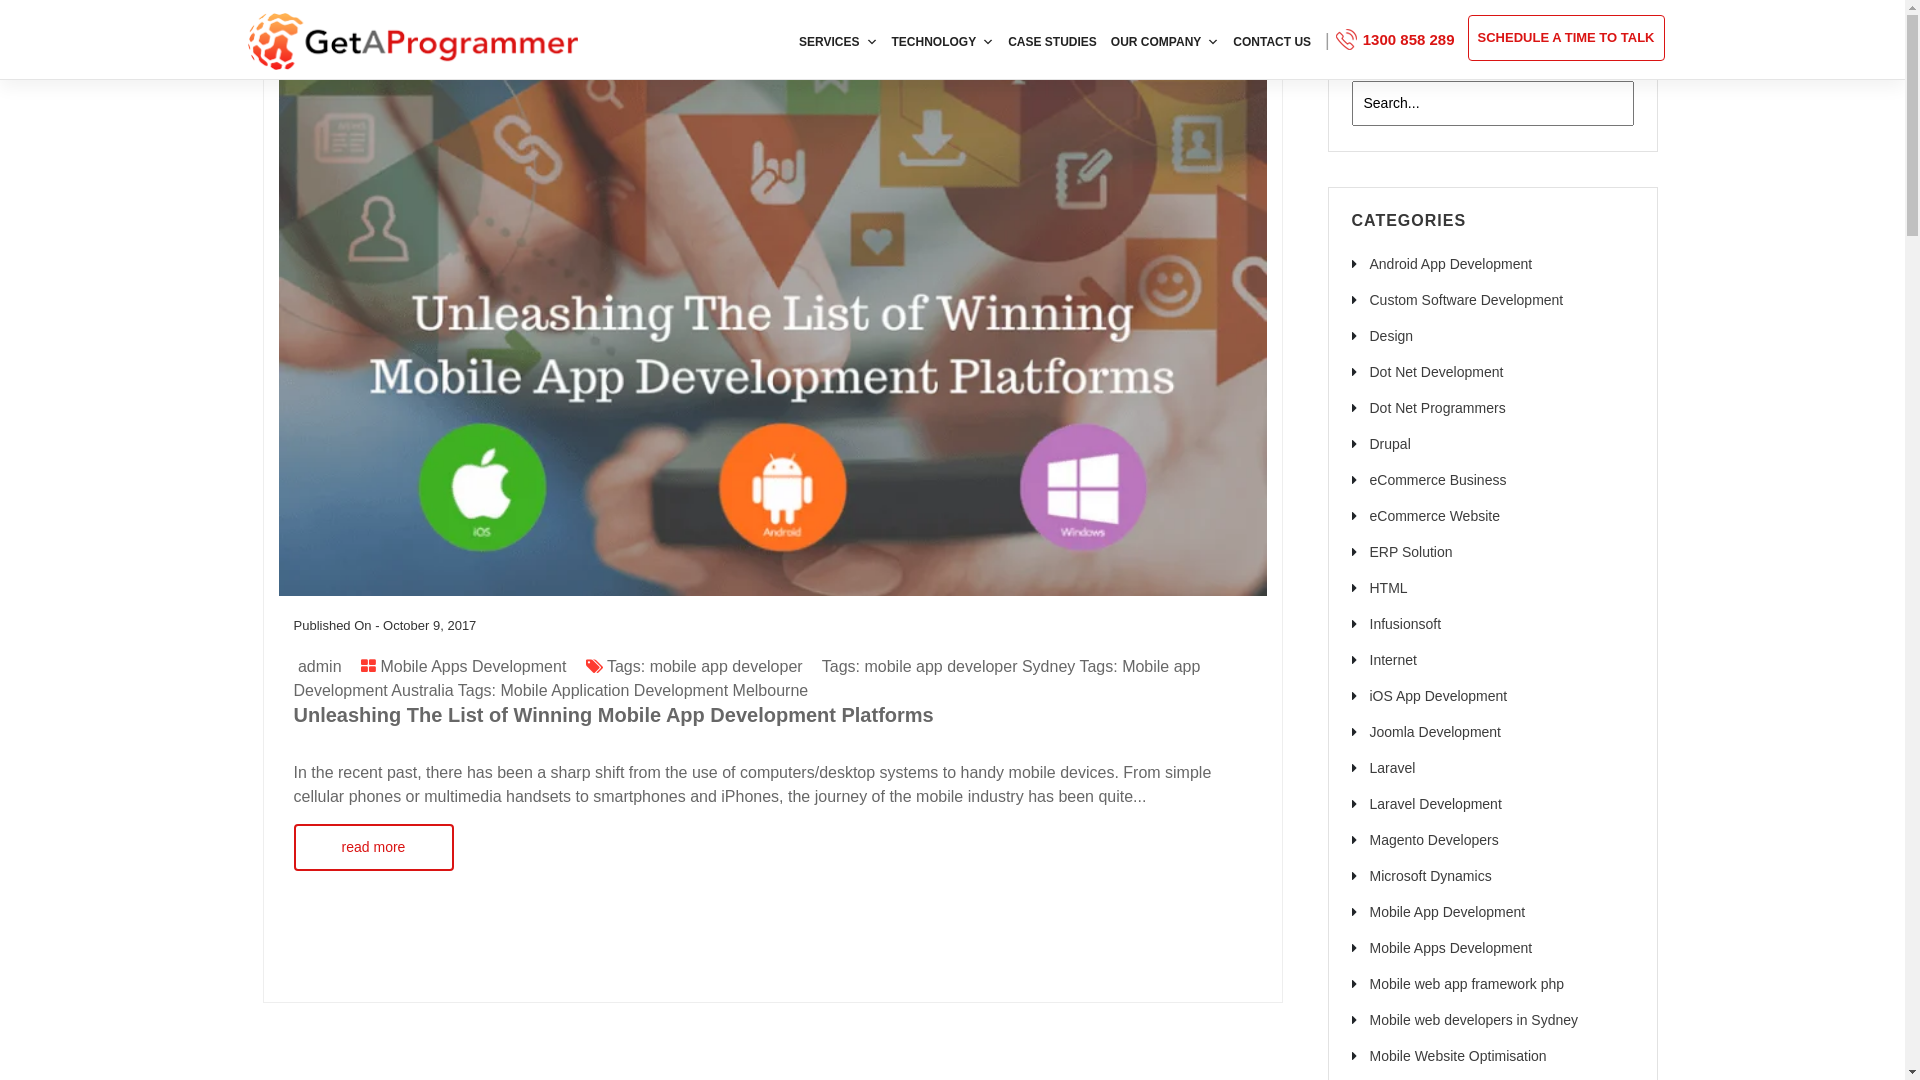 This screenshot has width=1920, height=1080. What do you see at coordinates (1438, 480) in the screenshot?
I see `eCommerce Business` at bounding box center [1438, 480].